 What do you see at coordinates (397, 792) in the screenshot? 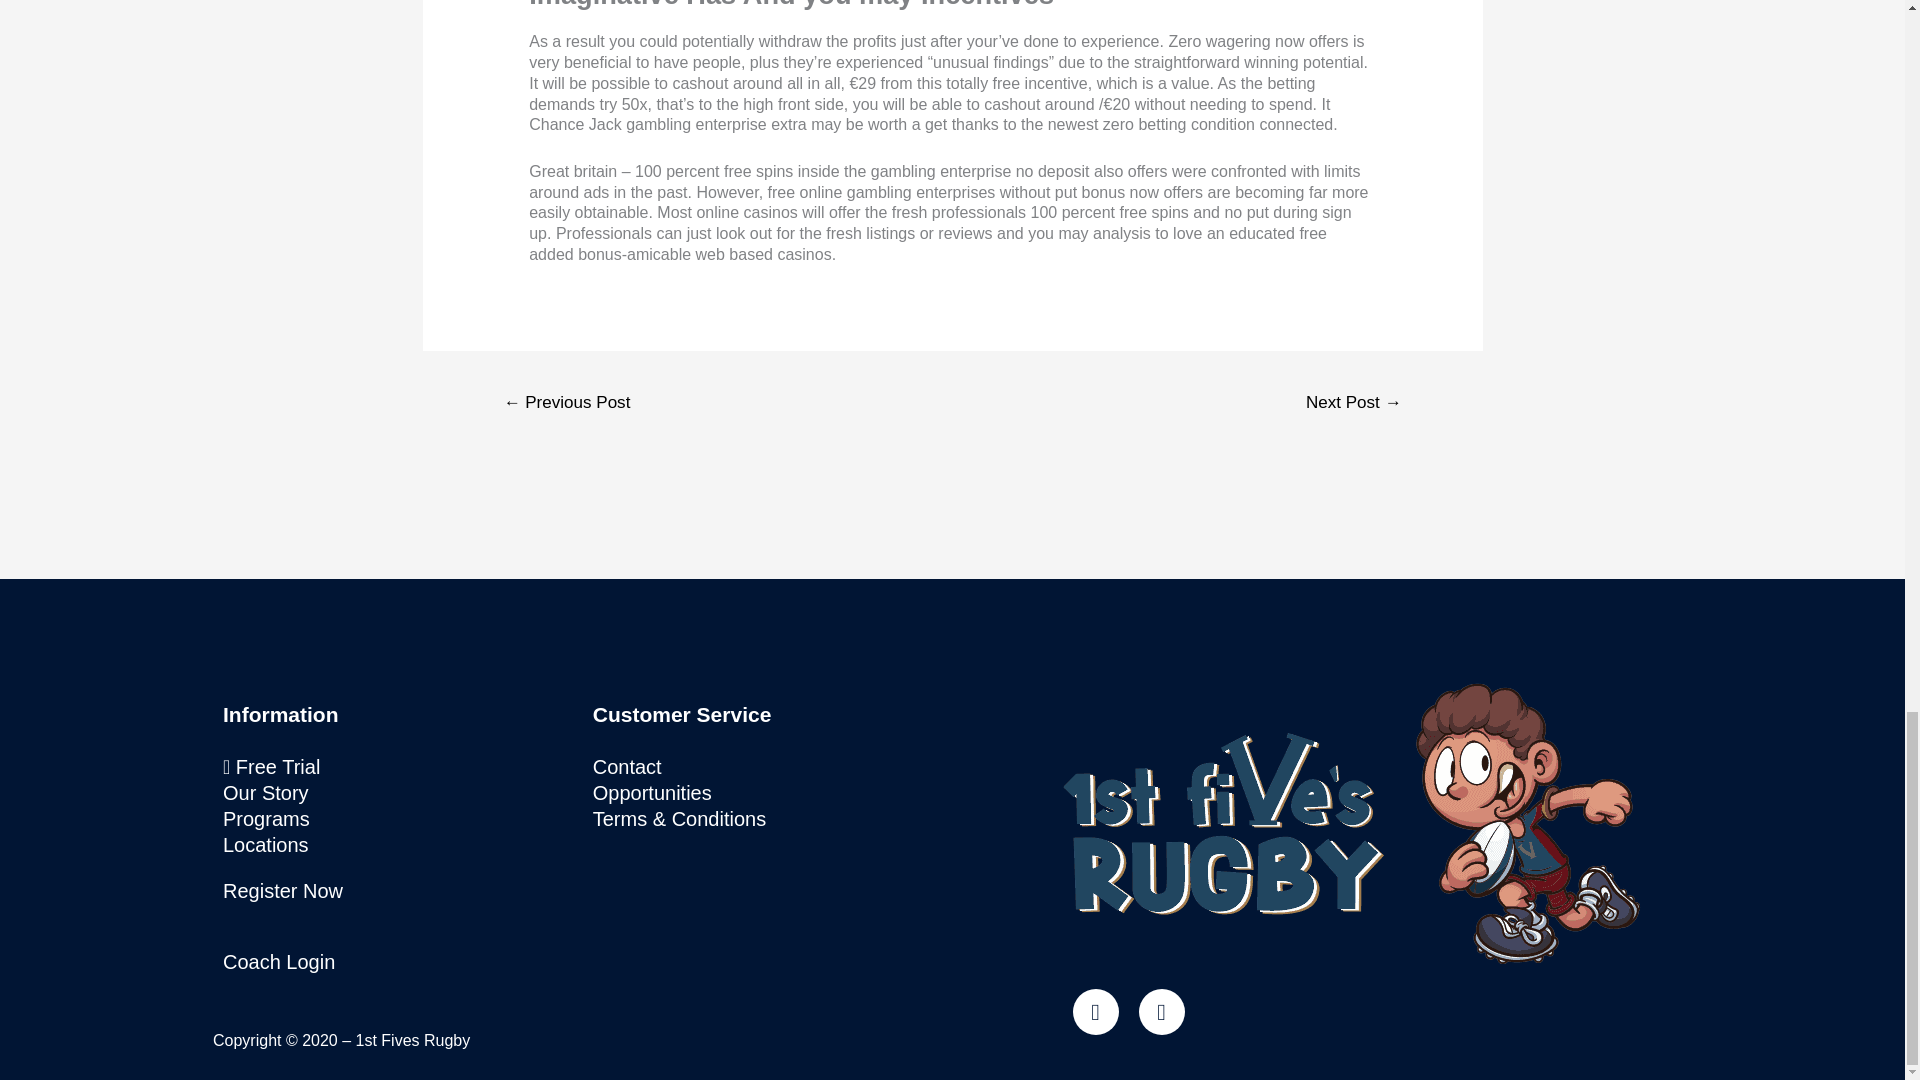
I see `Our Story` at bounding box center [397, 792].